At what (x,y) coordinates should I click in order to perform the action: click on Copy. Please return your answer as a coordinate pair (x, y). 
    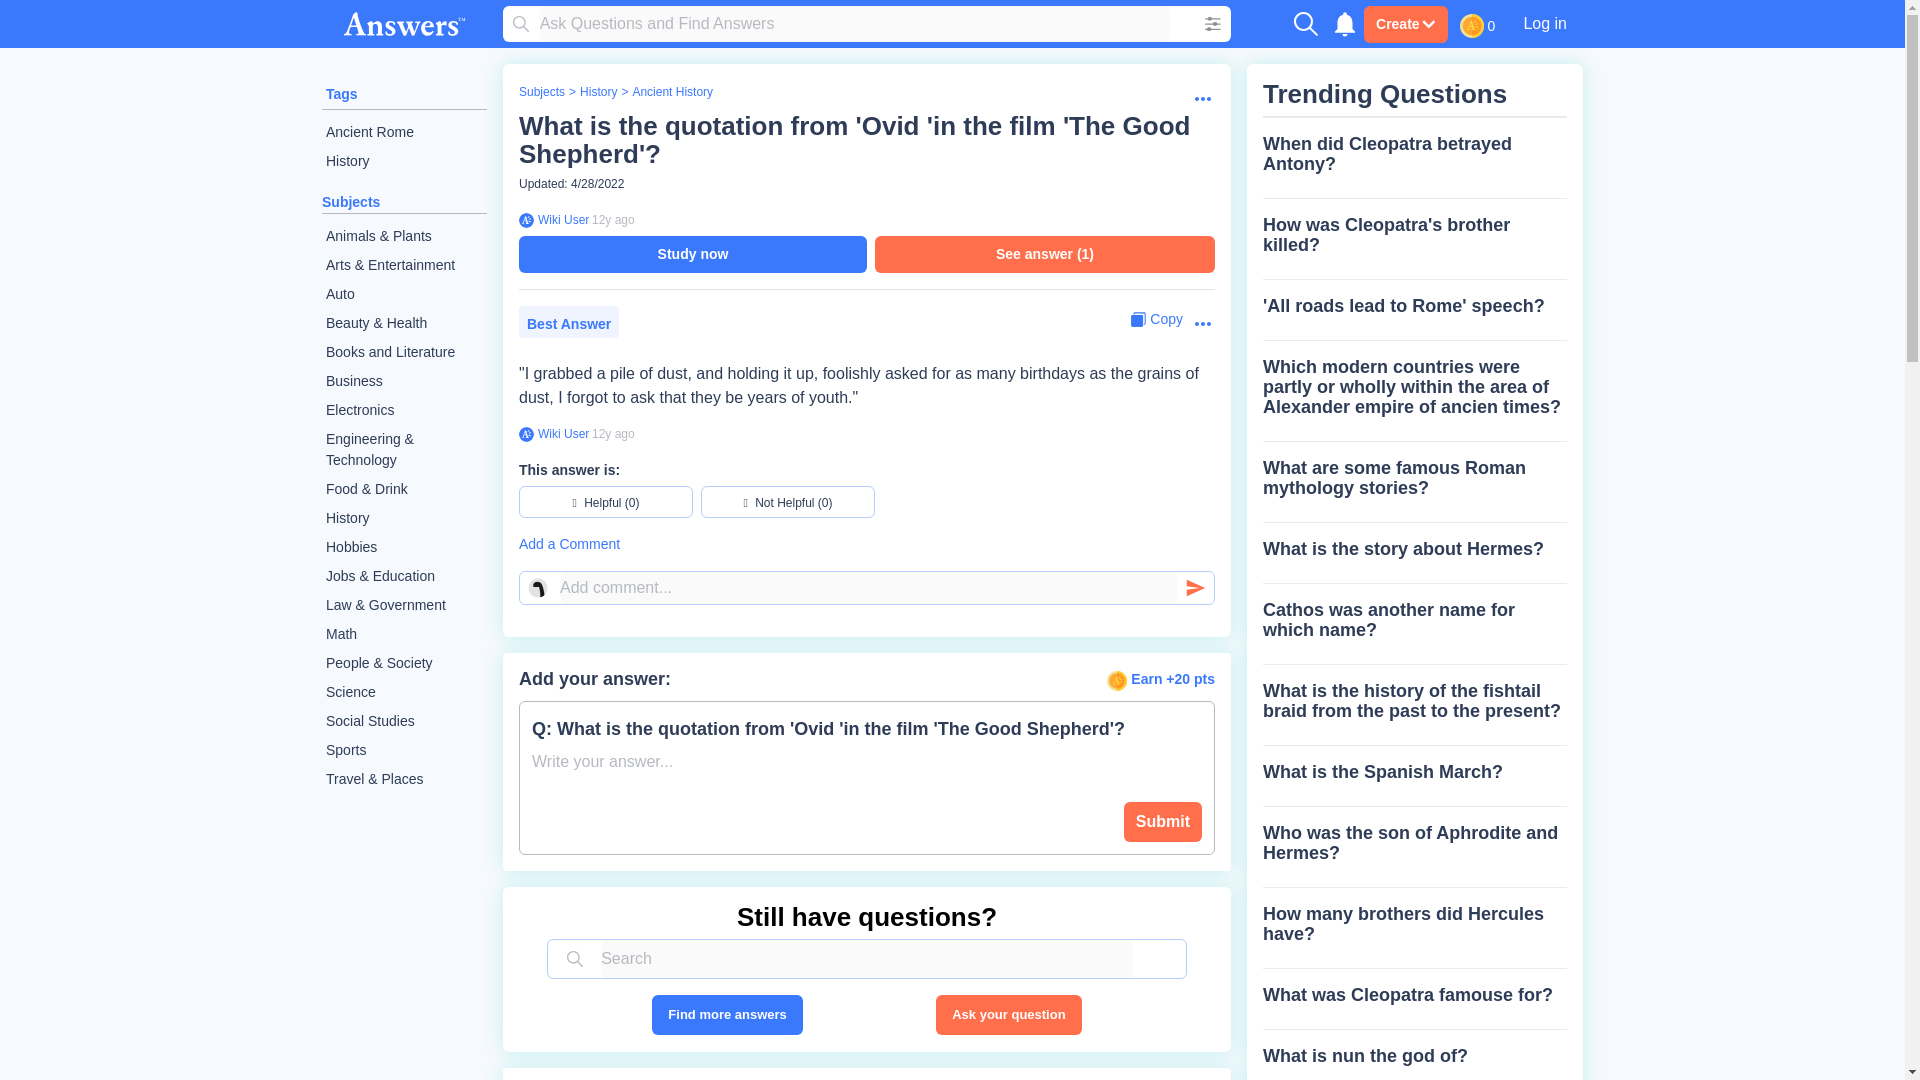
    Looking at the image, I should click on (1156, 319).